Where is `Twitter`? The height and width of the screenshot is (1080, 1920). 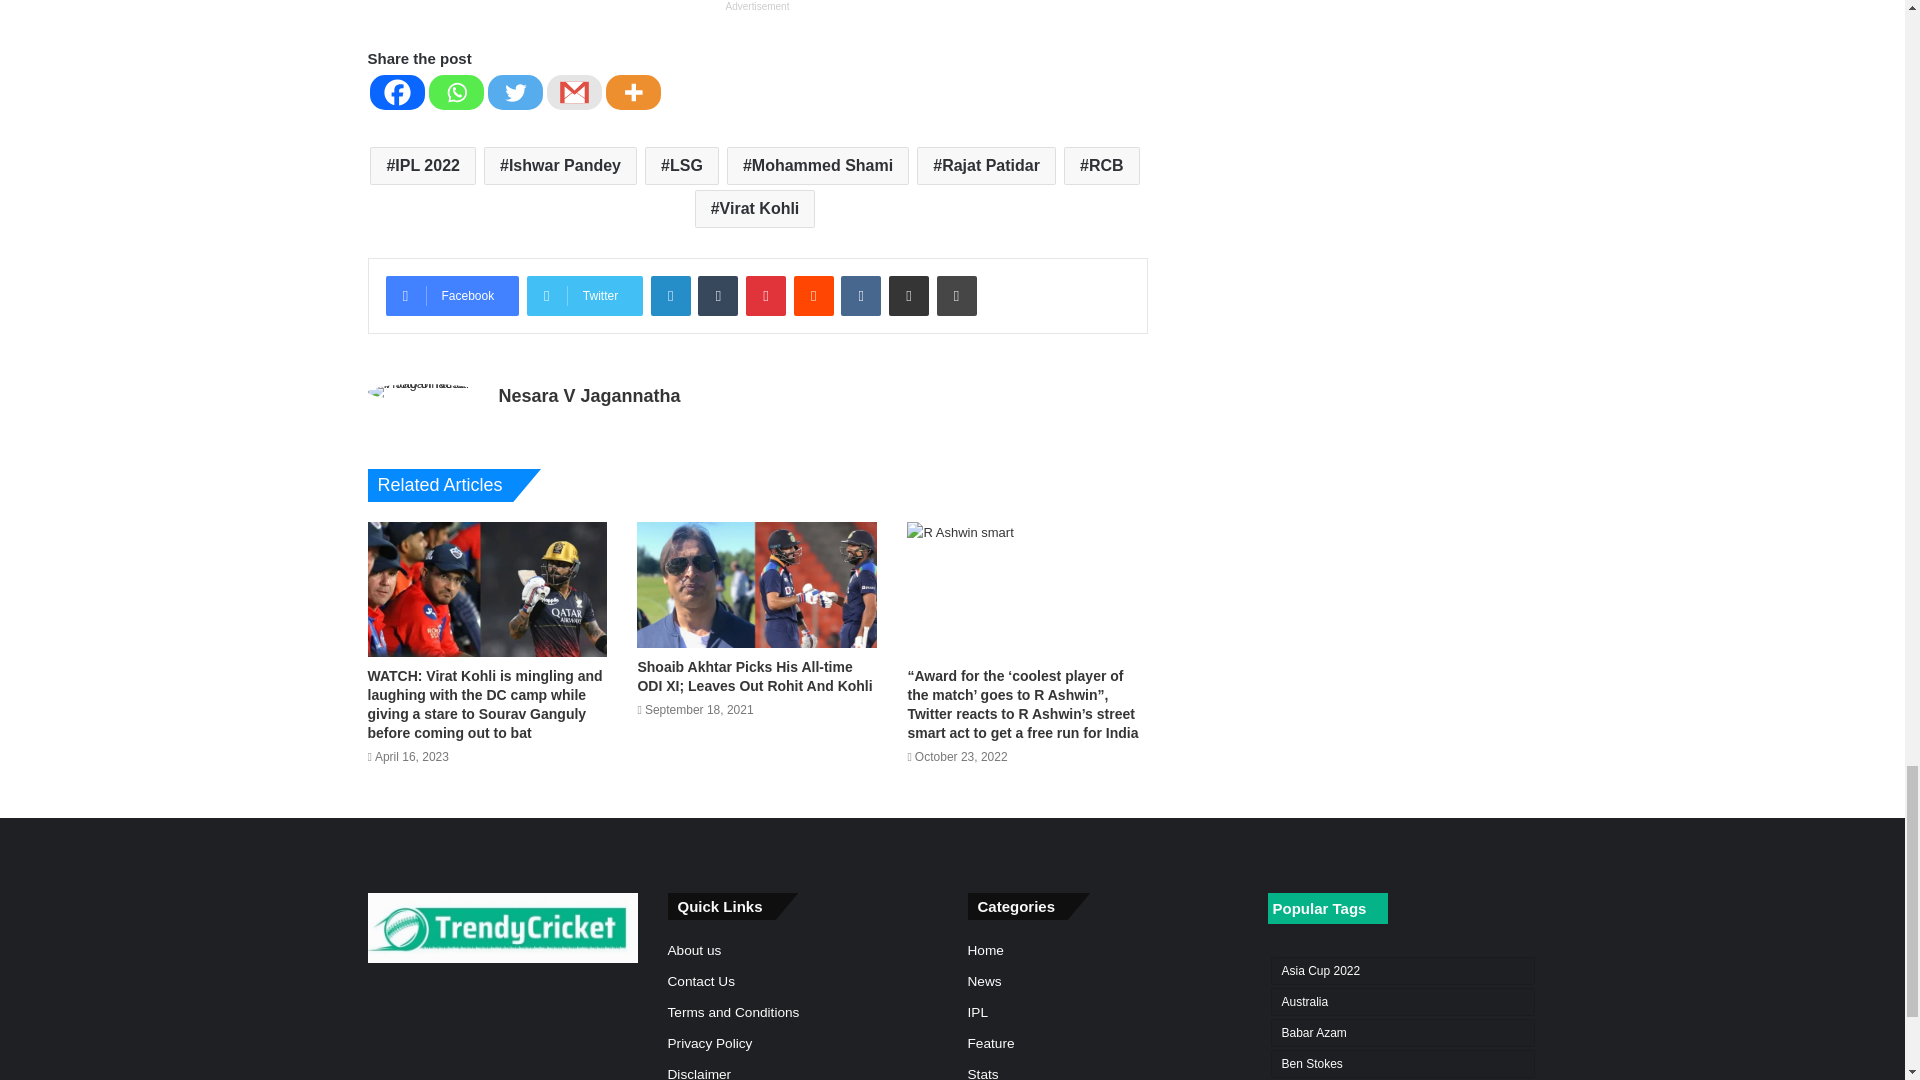 Twitter is located at coordinates (515, 92).